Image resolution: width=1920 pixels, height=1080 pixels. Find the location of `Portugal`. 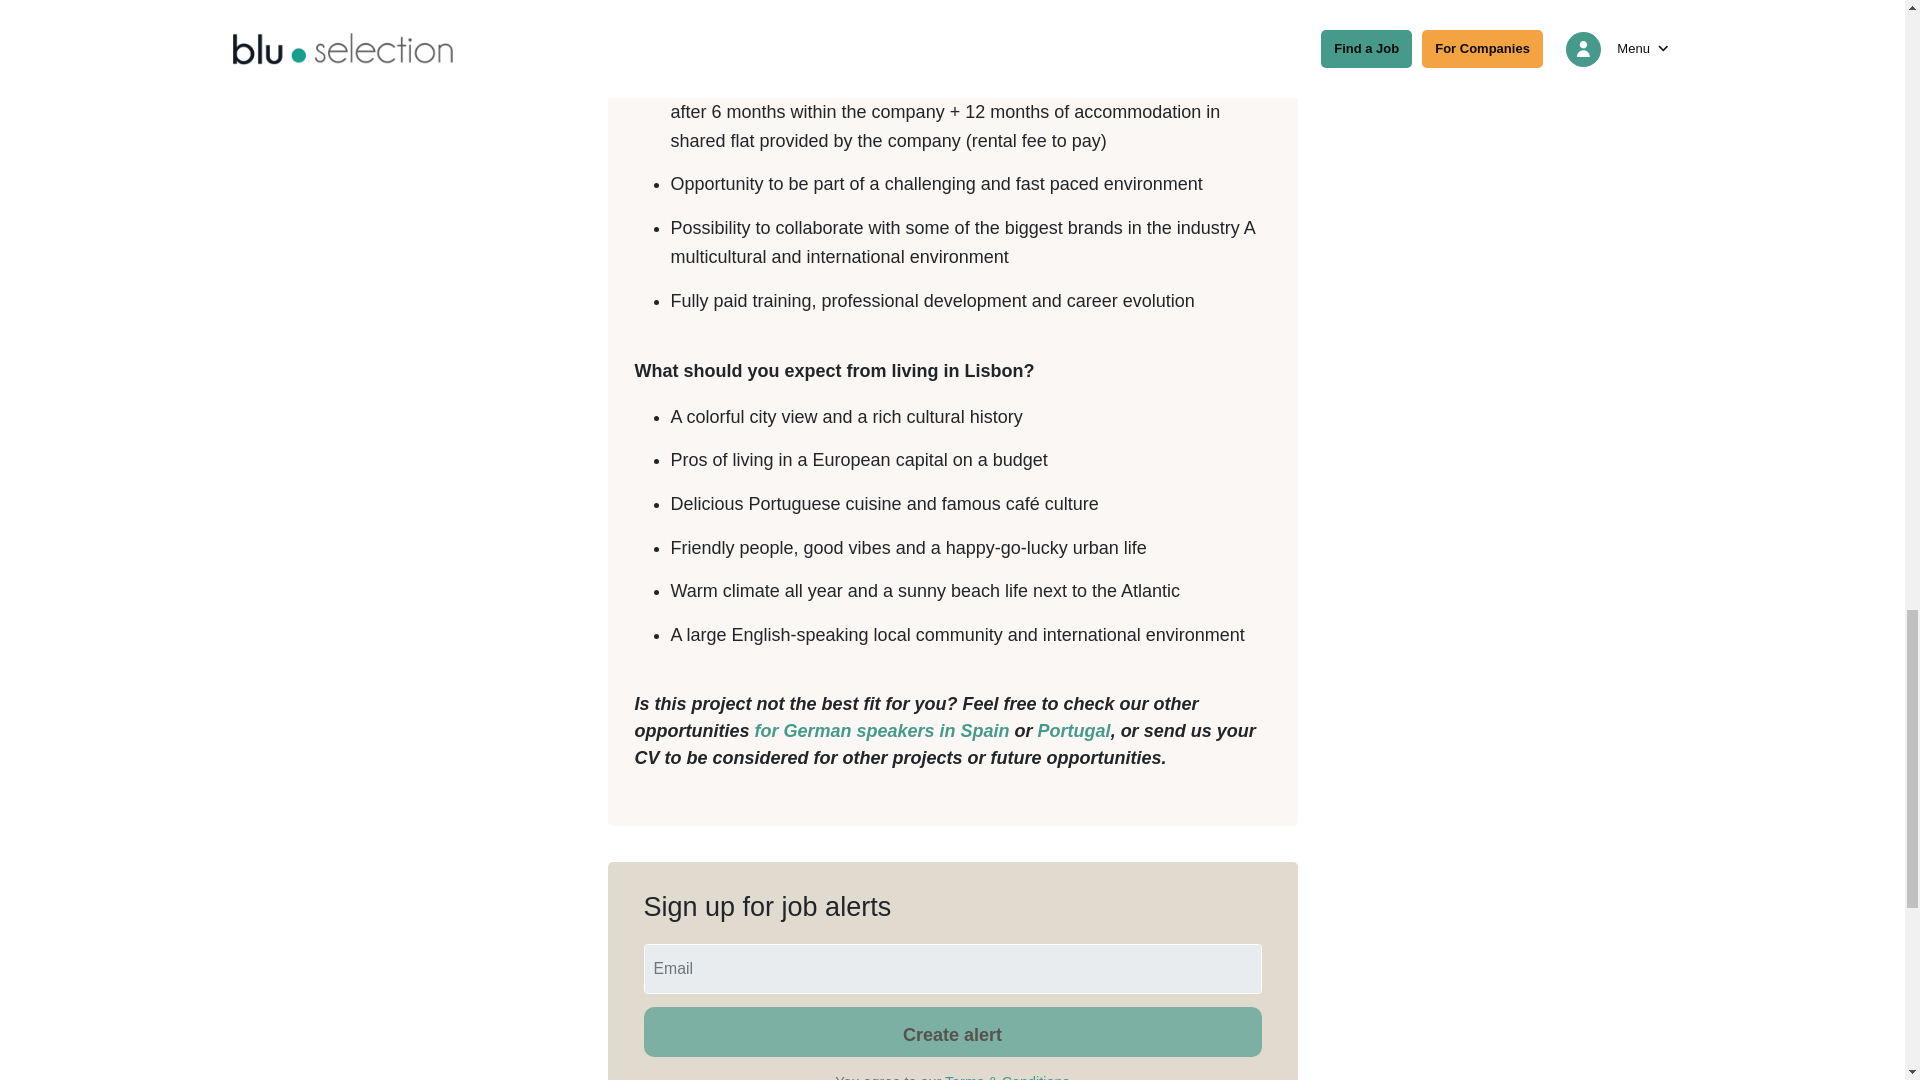

Portugal is located at coordinates (1074, 730).